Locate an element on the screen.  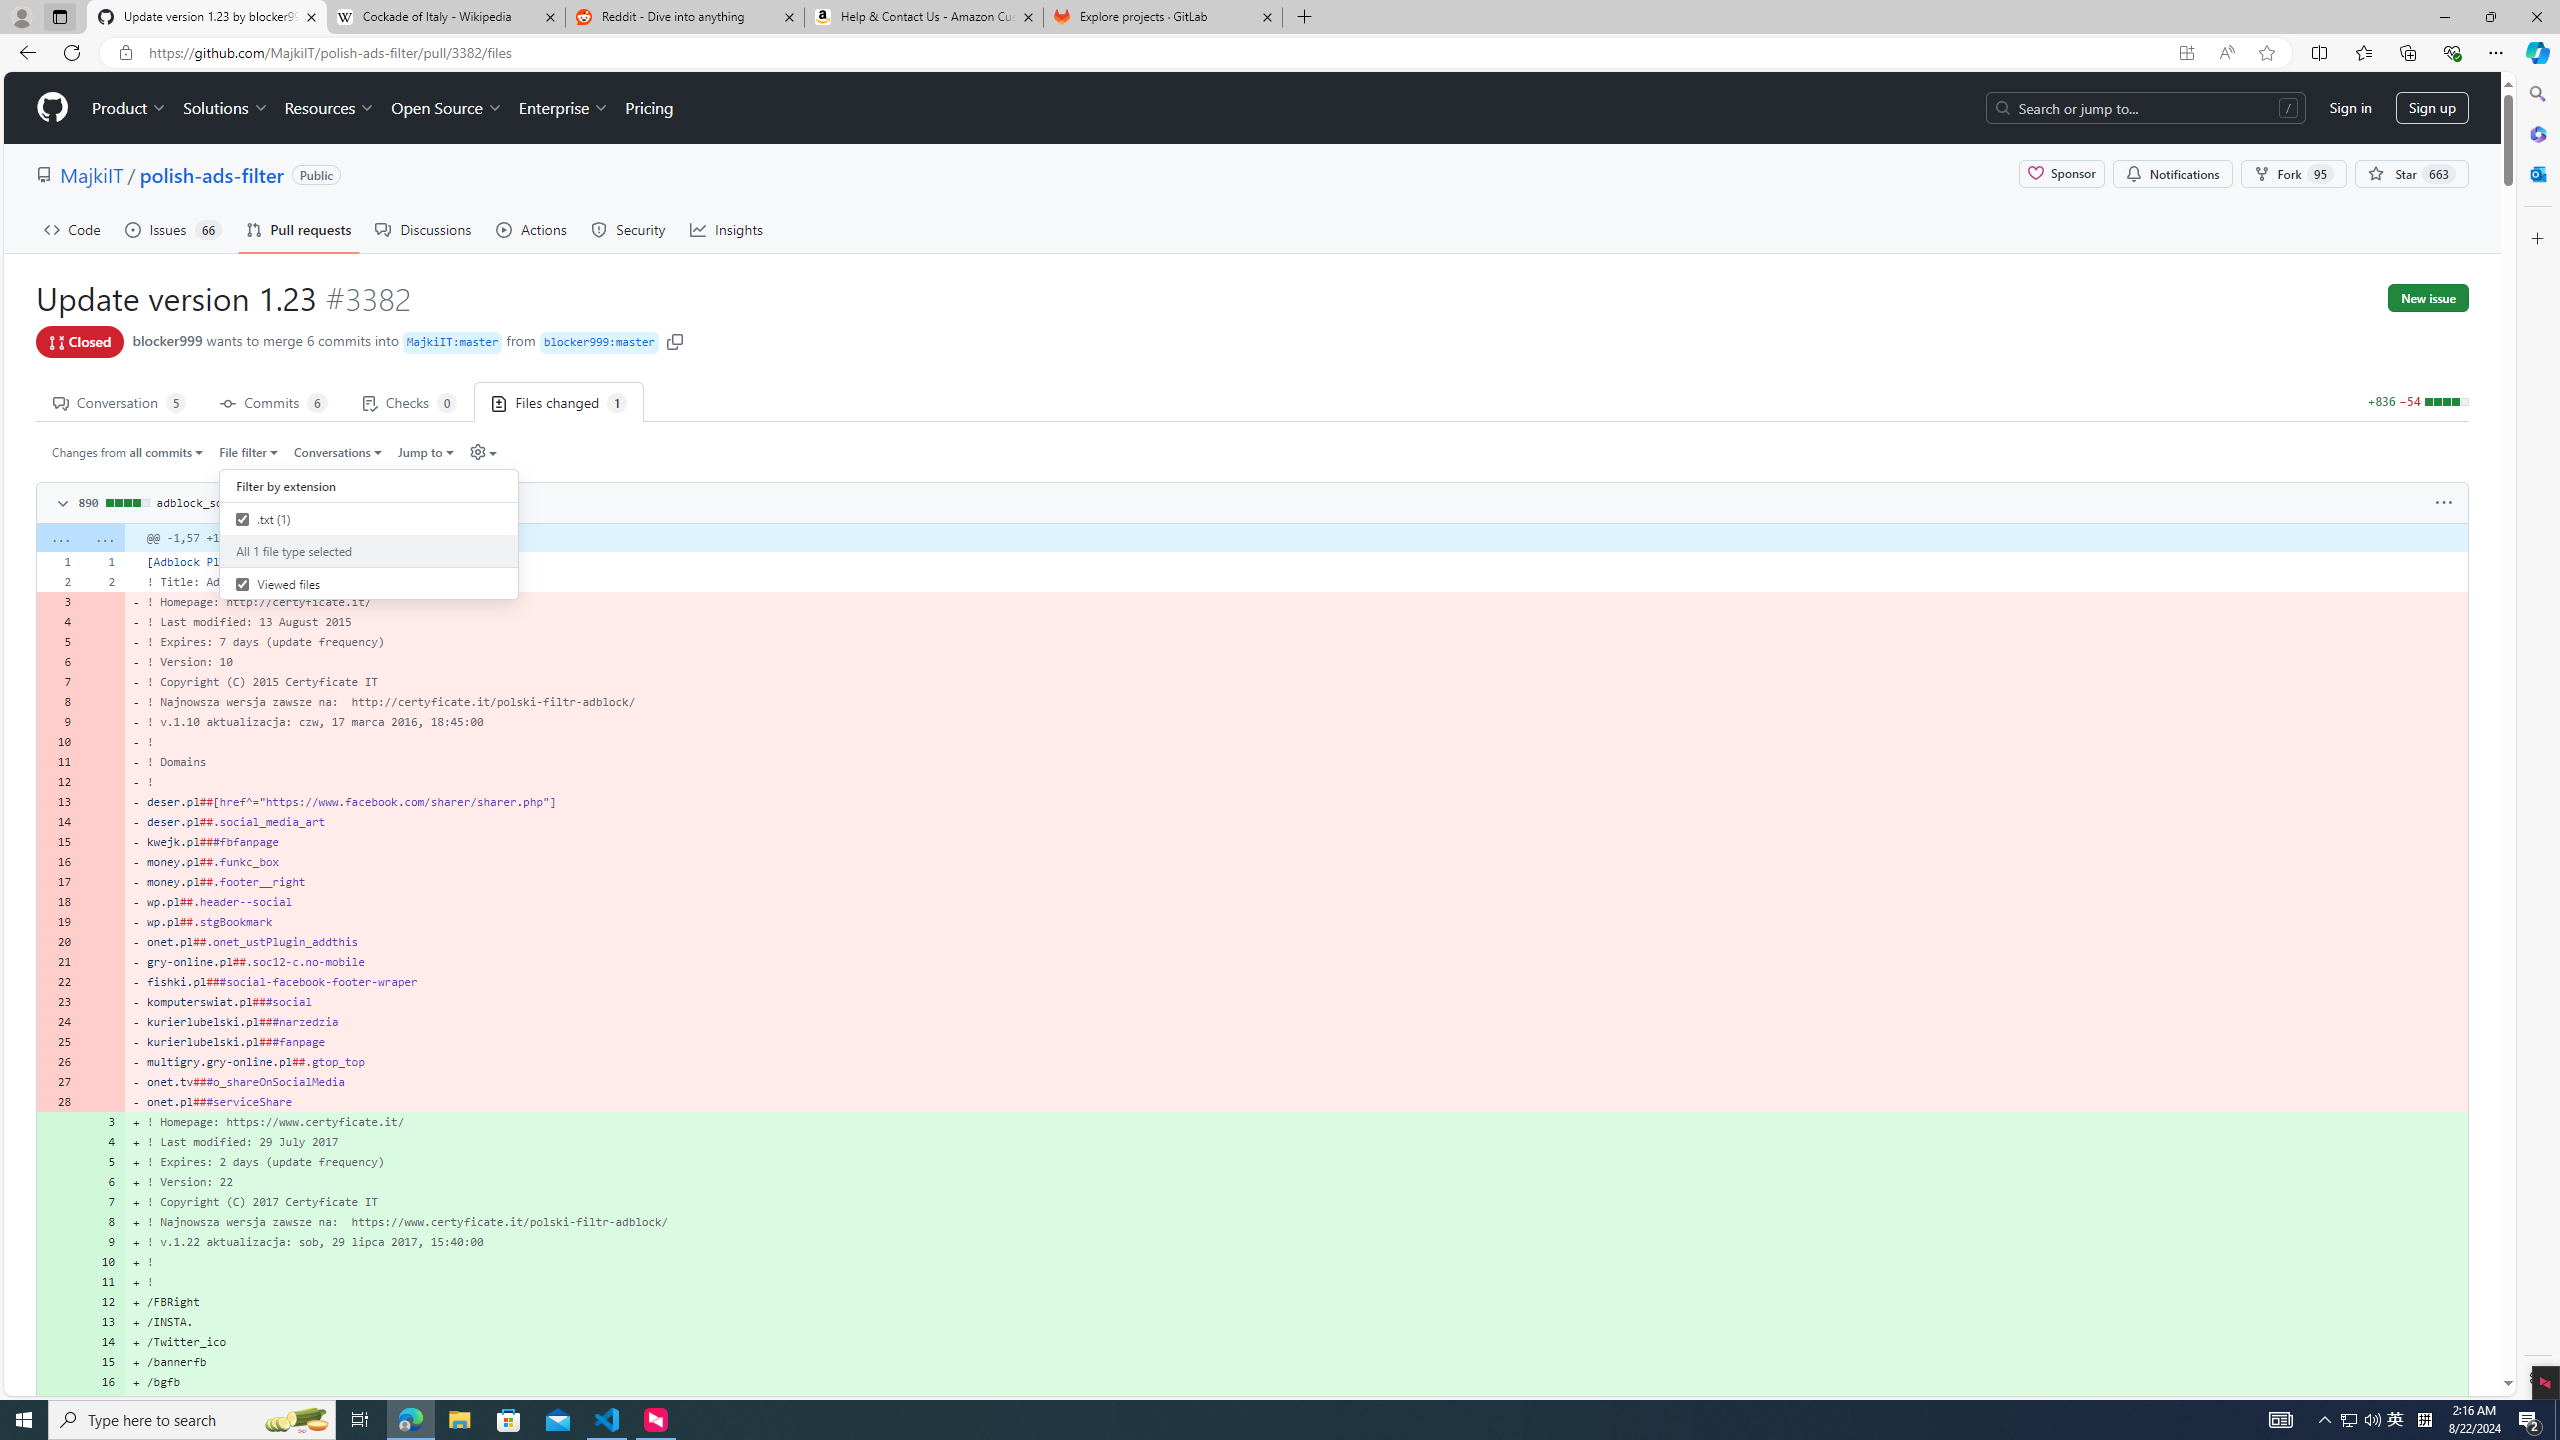
+ ! Expires: 2 days (update frequency)  is located at coordinates (1296, 1162).